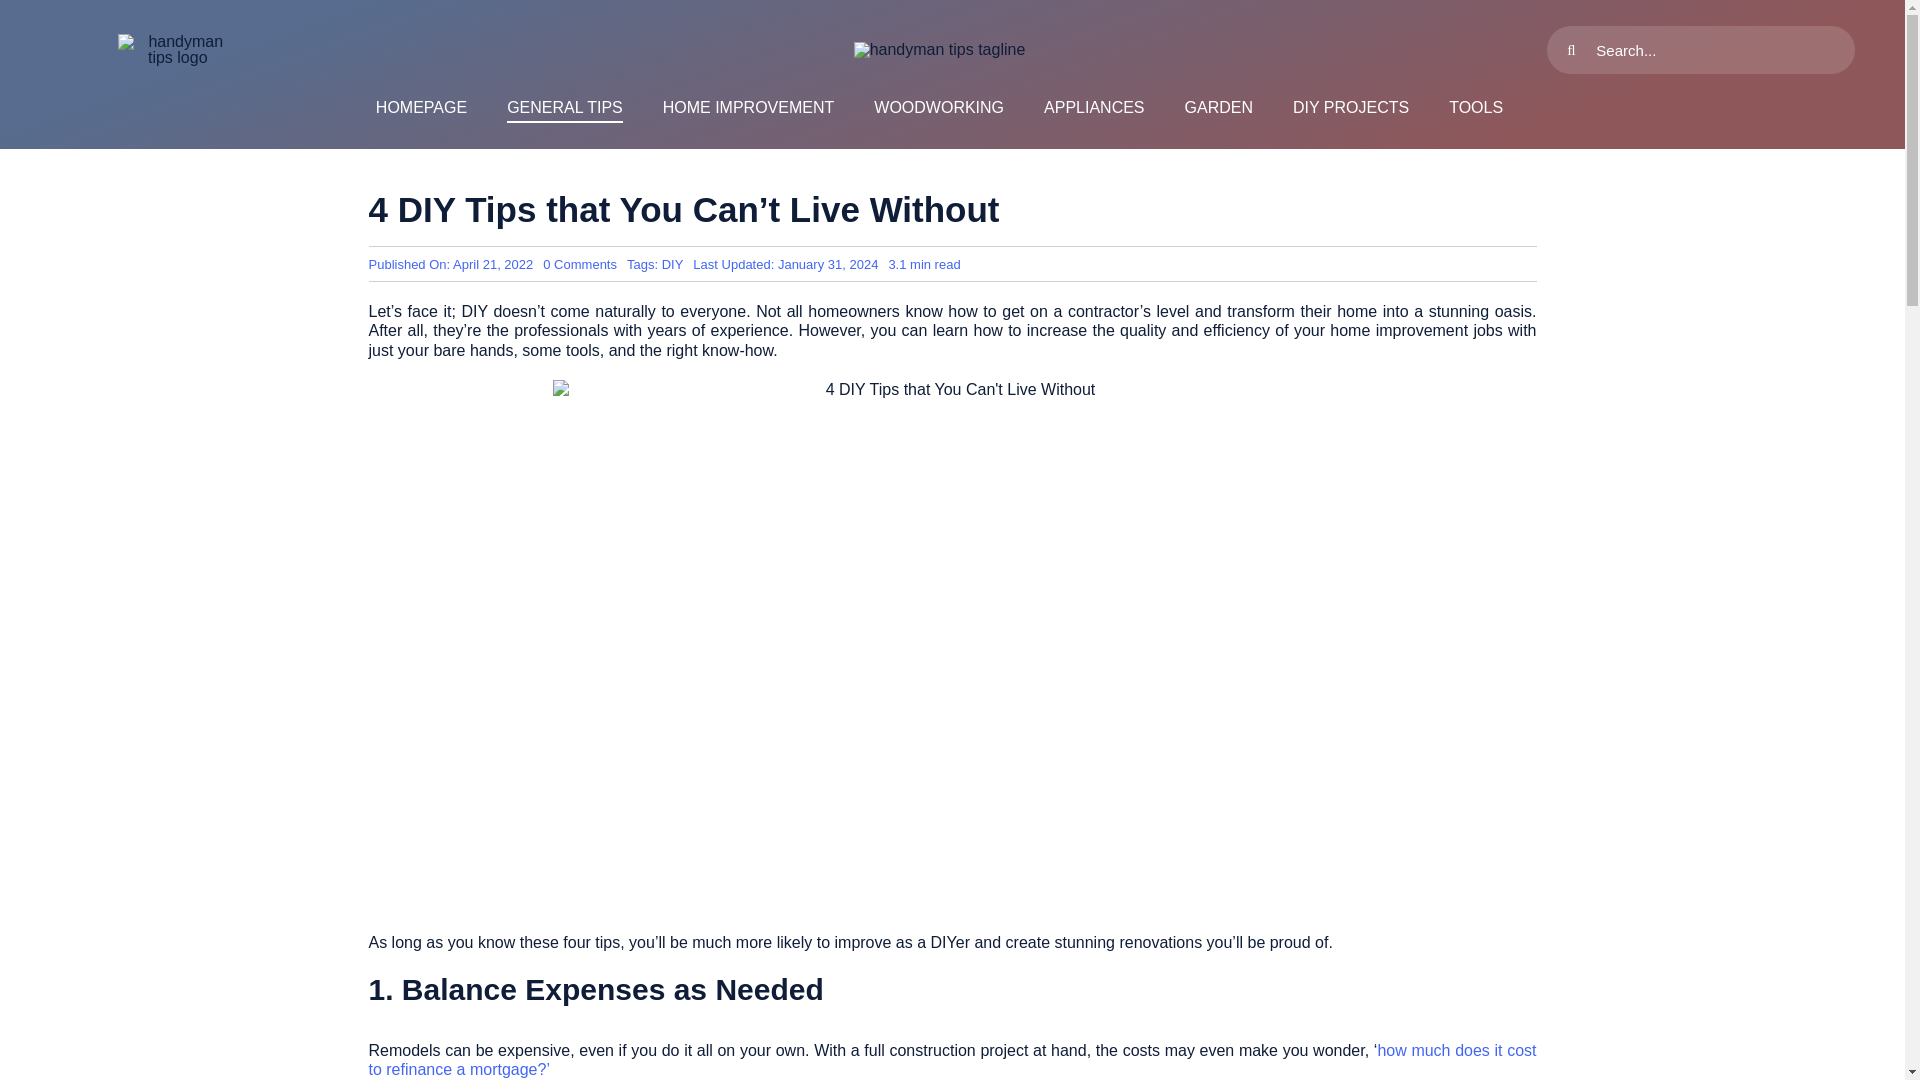 The image size is (1920, 1080). What do you see at coordinates (1218, 108) in the screenshot?
I see `GARDEN` at bounding box center [1218, 108].